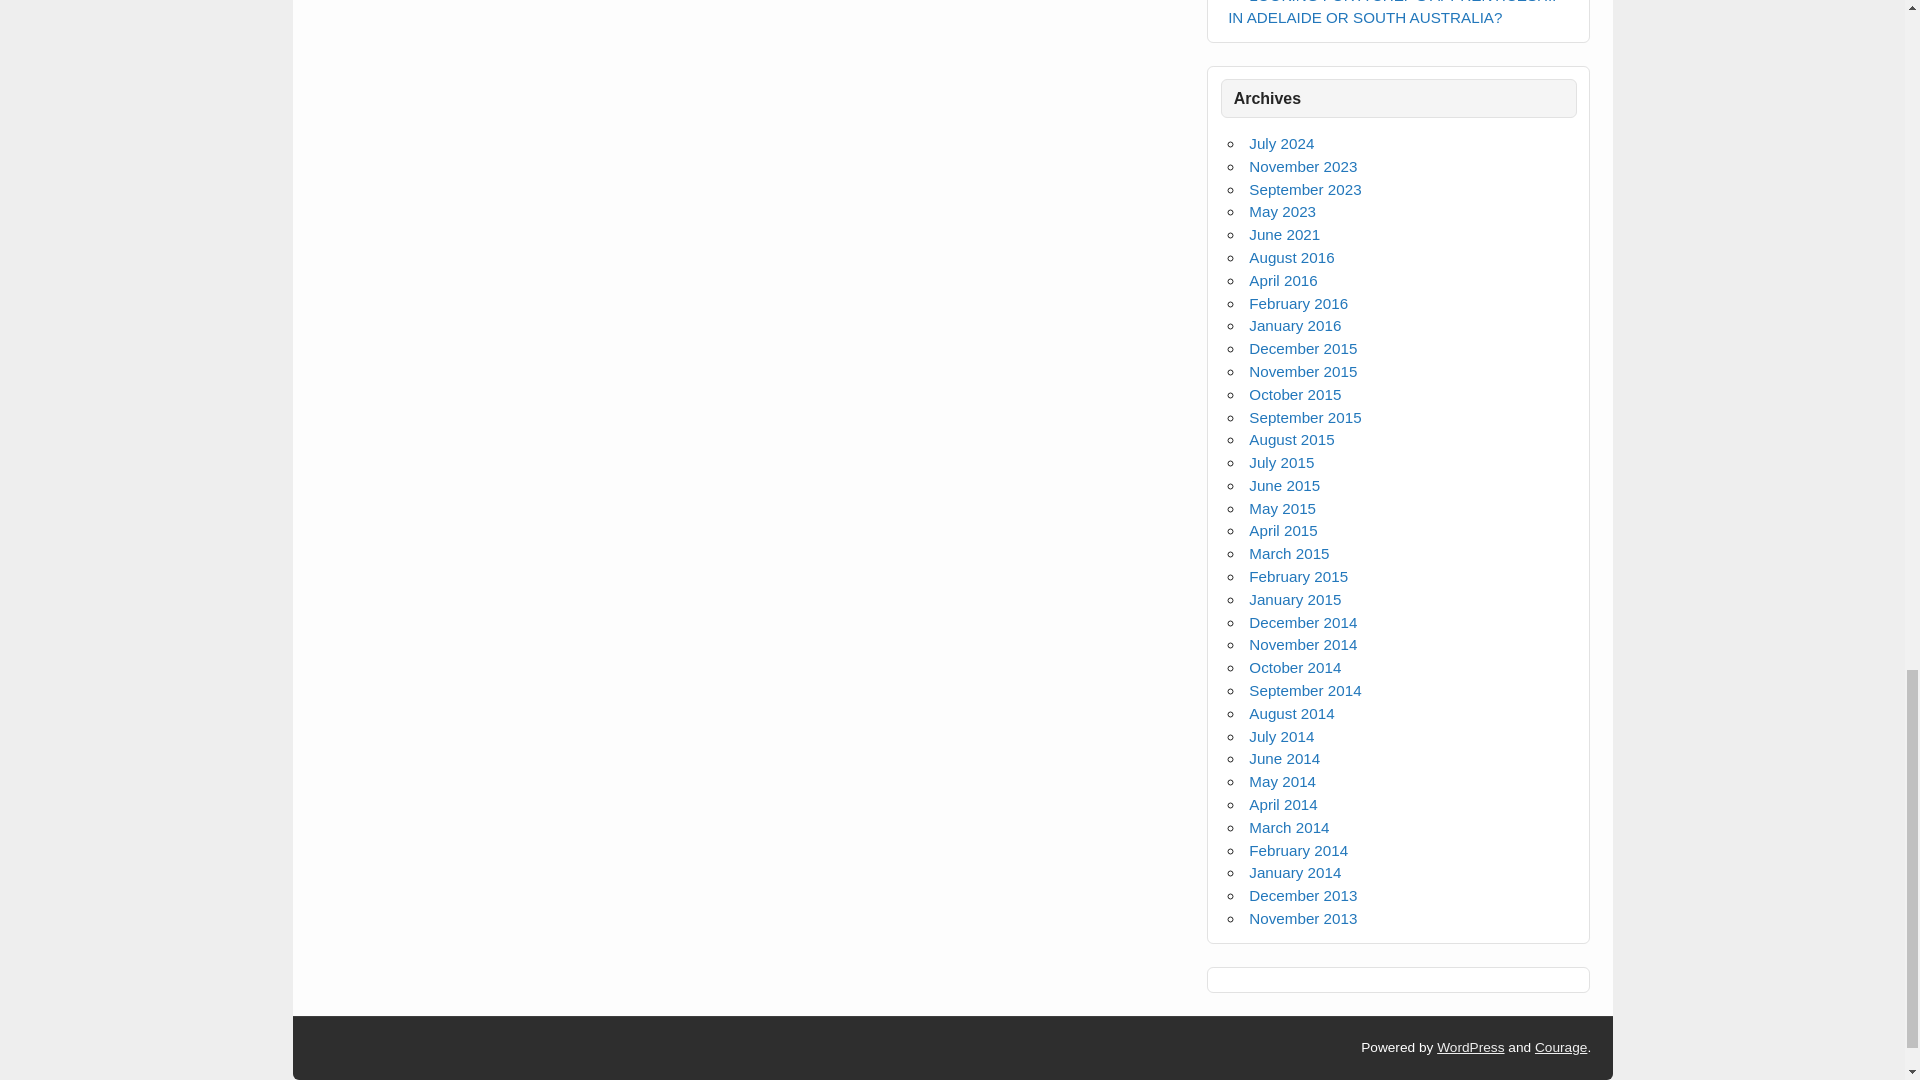 The height and width of the screenshot is (1080, 1920). What do you see at coordinates (1298, 576) in the screenshot?
I see `February 2015` at bounding box center [1298, 576].